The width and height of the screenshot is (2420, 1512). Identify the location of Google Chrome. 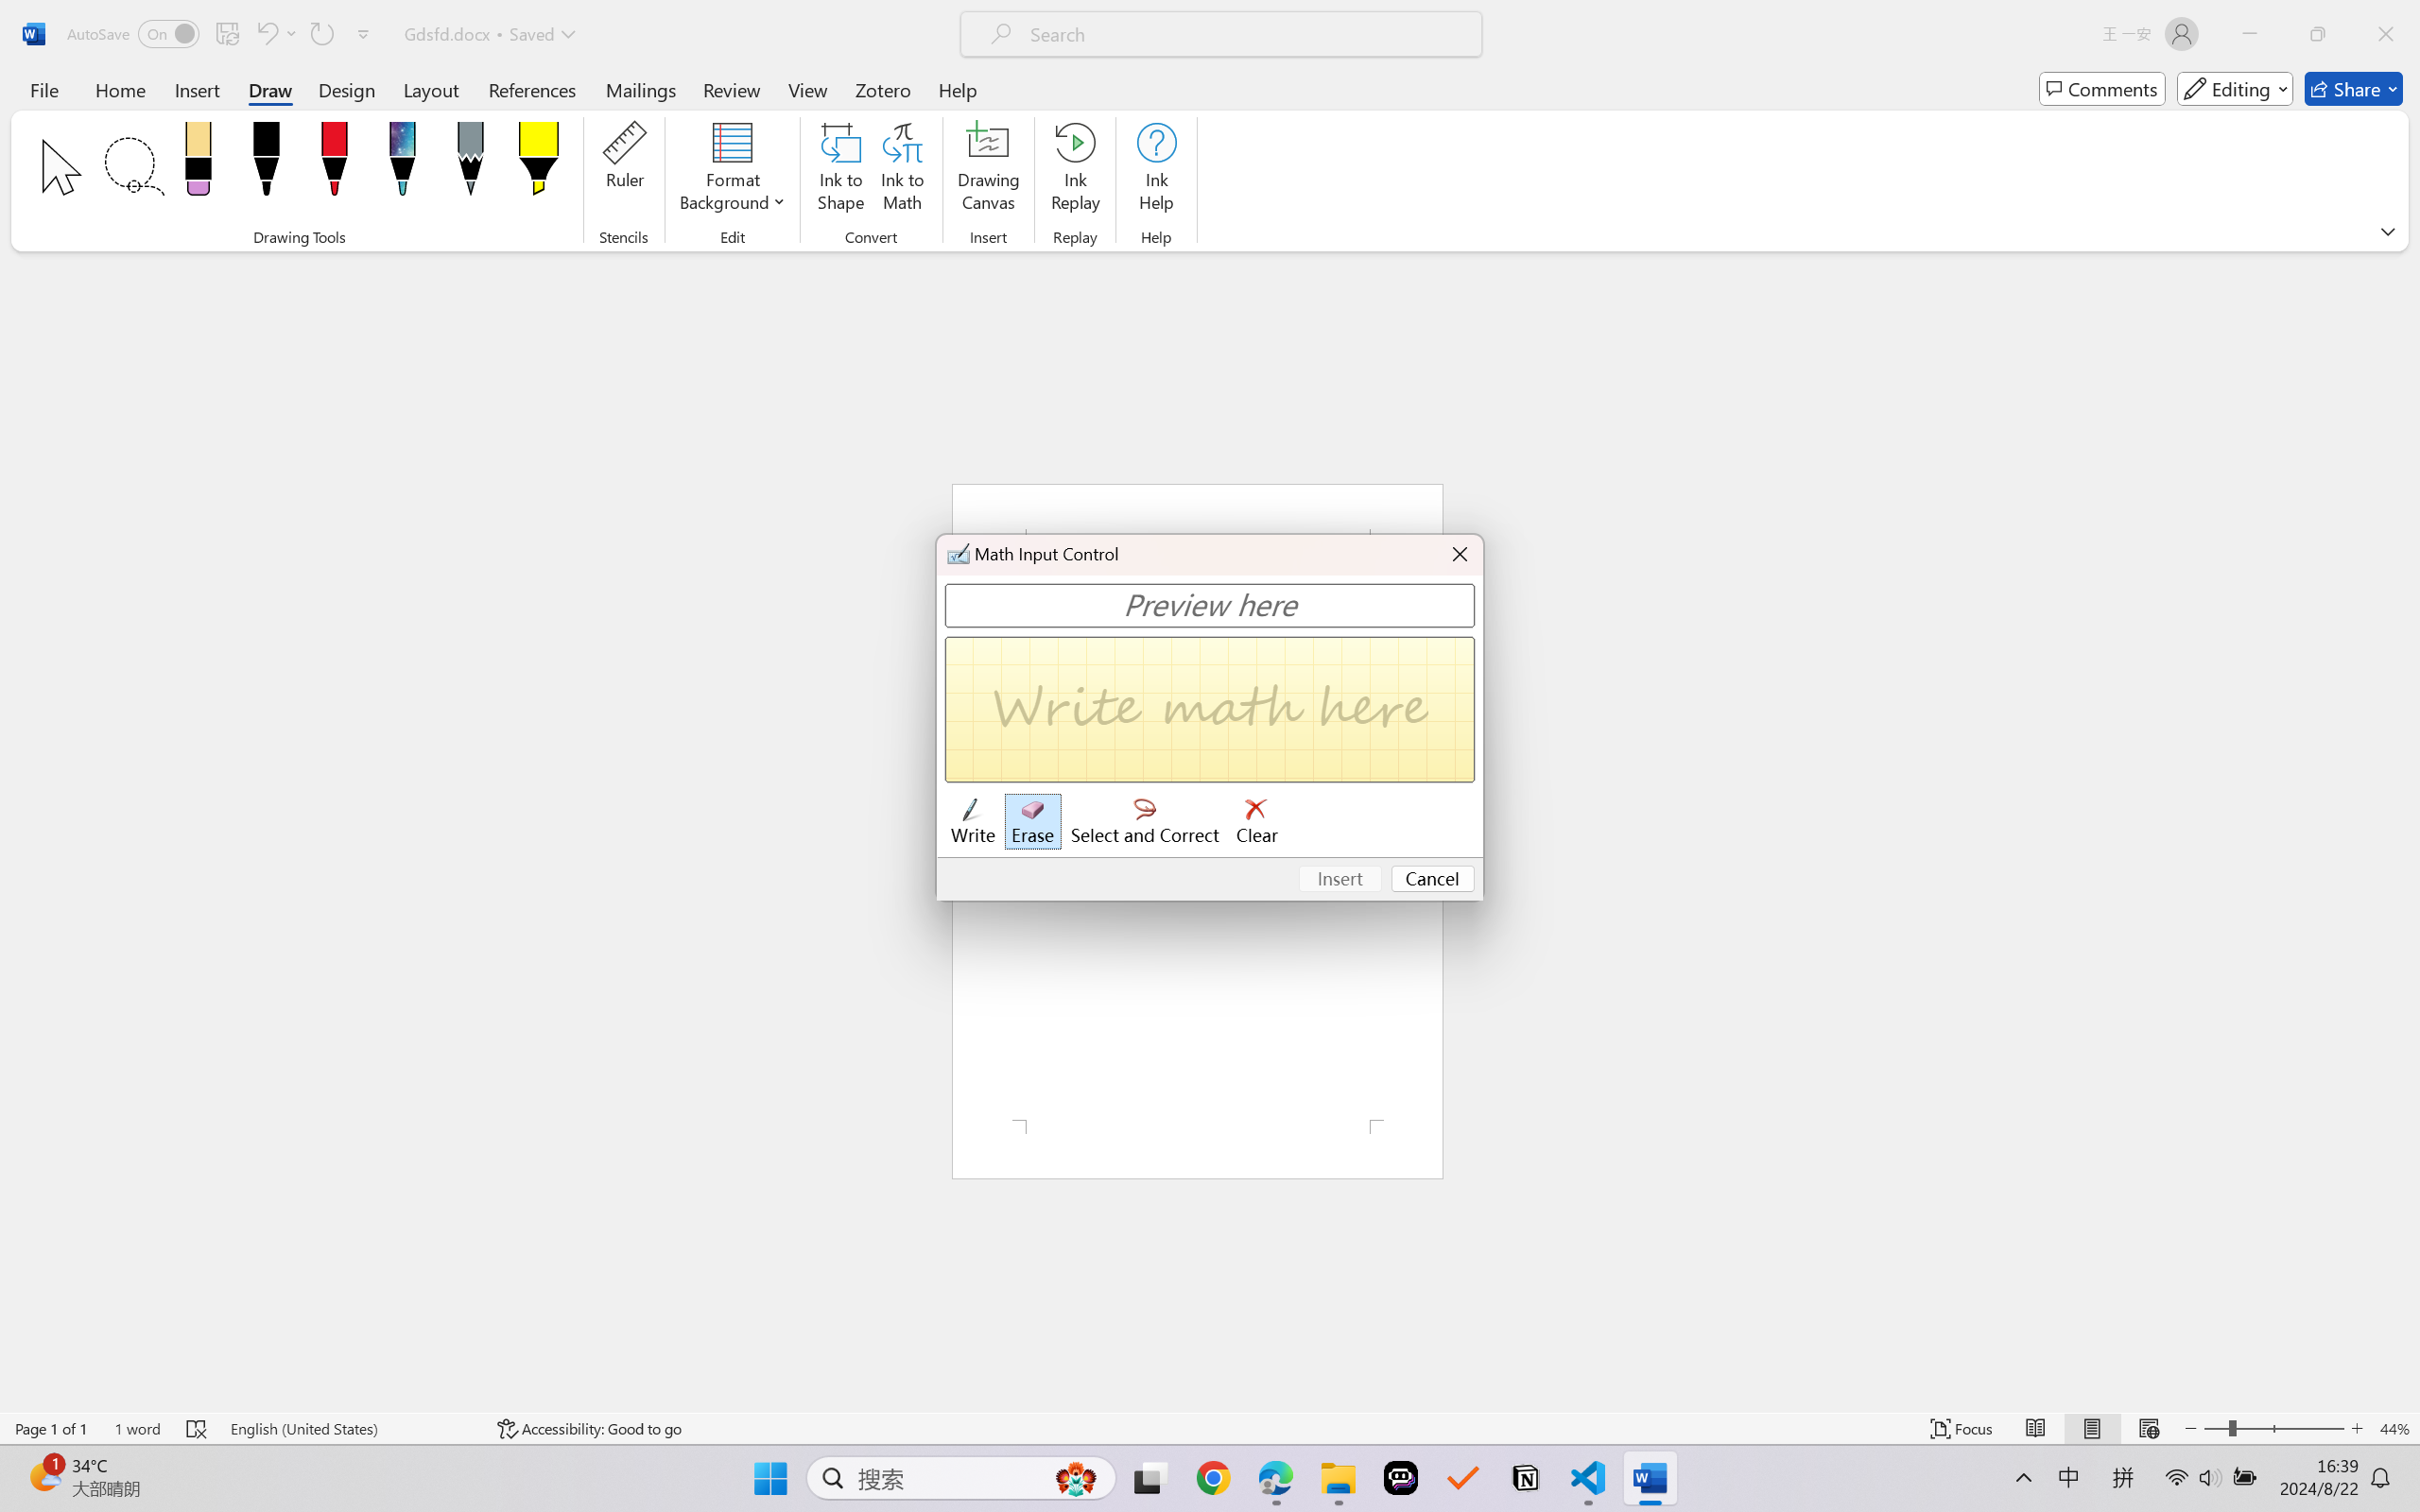
(1213, 1478).